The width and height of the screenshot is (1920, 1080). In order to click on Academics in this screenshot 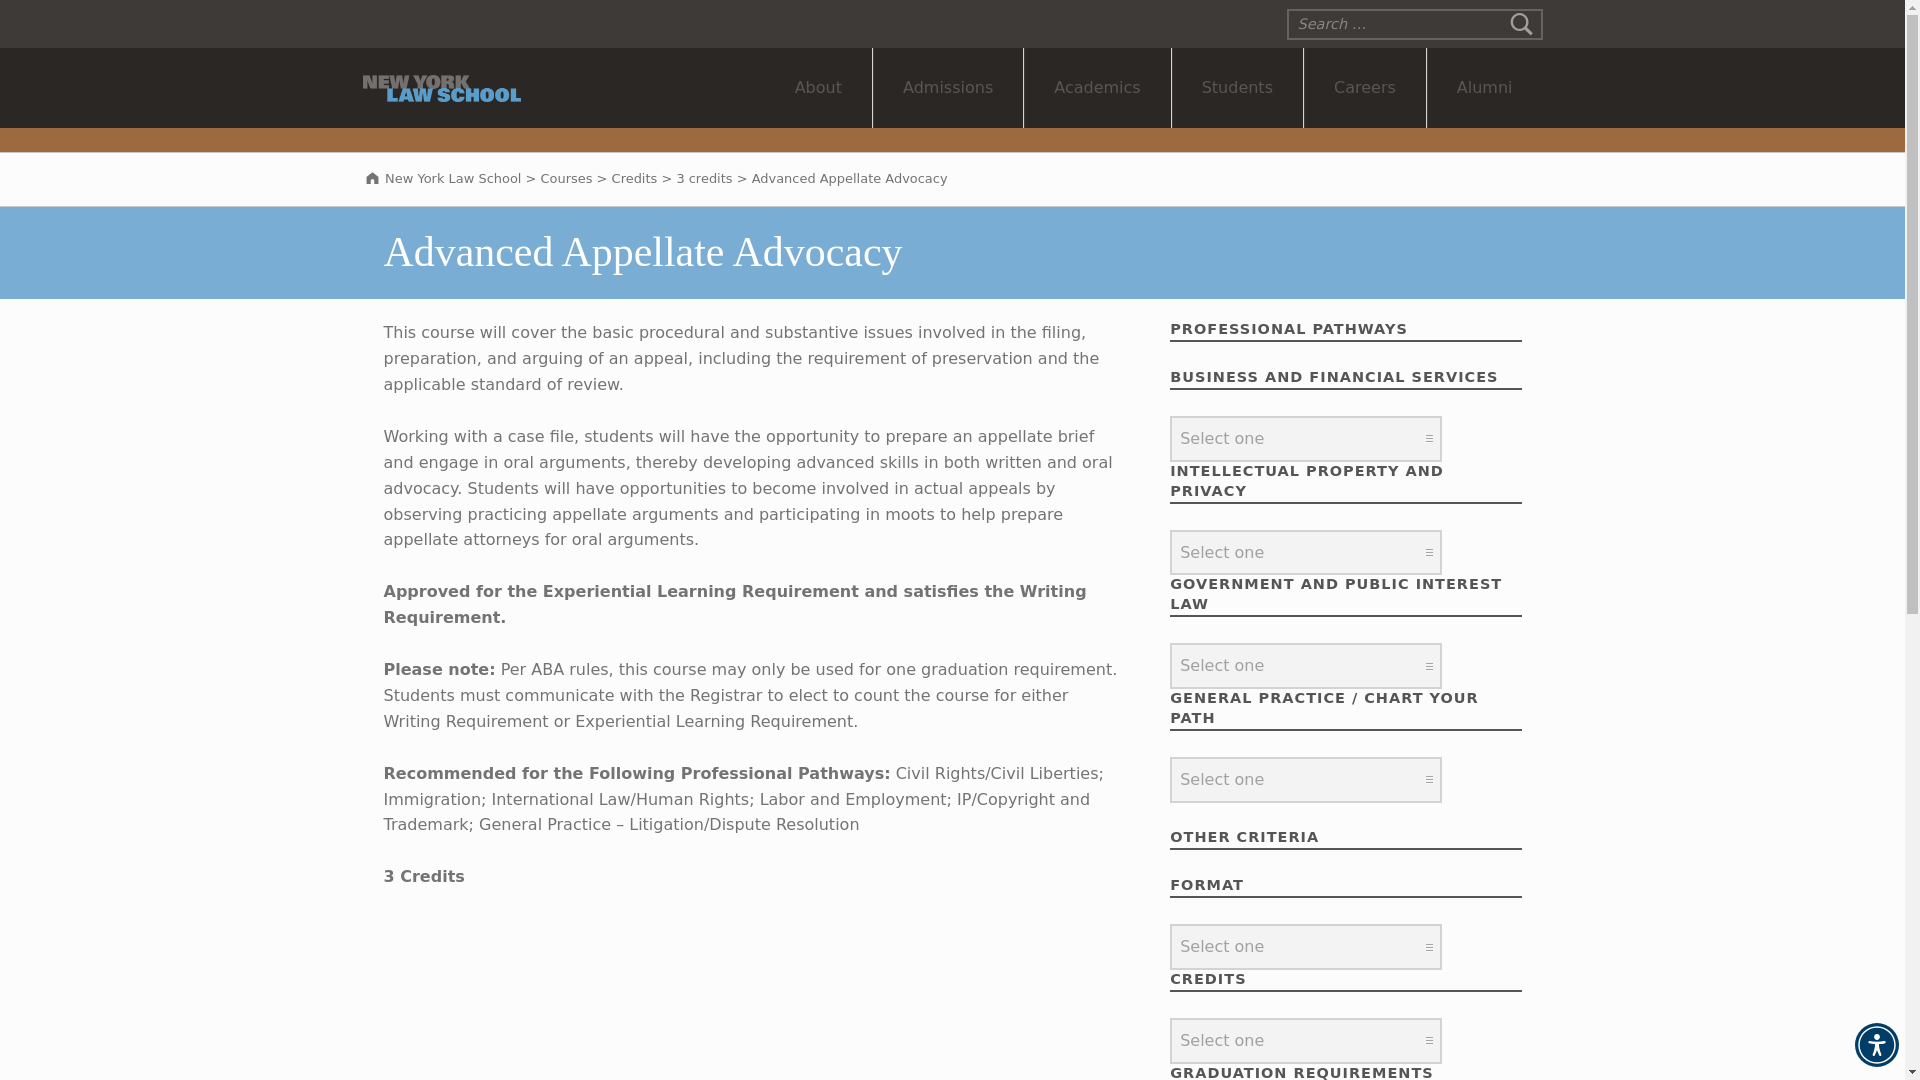, I will do `click(1096, 88)`.